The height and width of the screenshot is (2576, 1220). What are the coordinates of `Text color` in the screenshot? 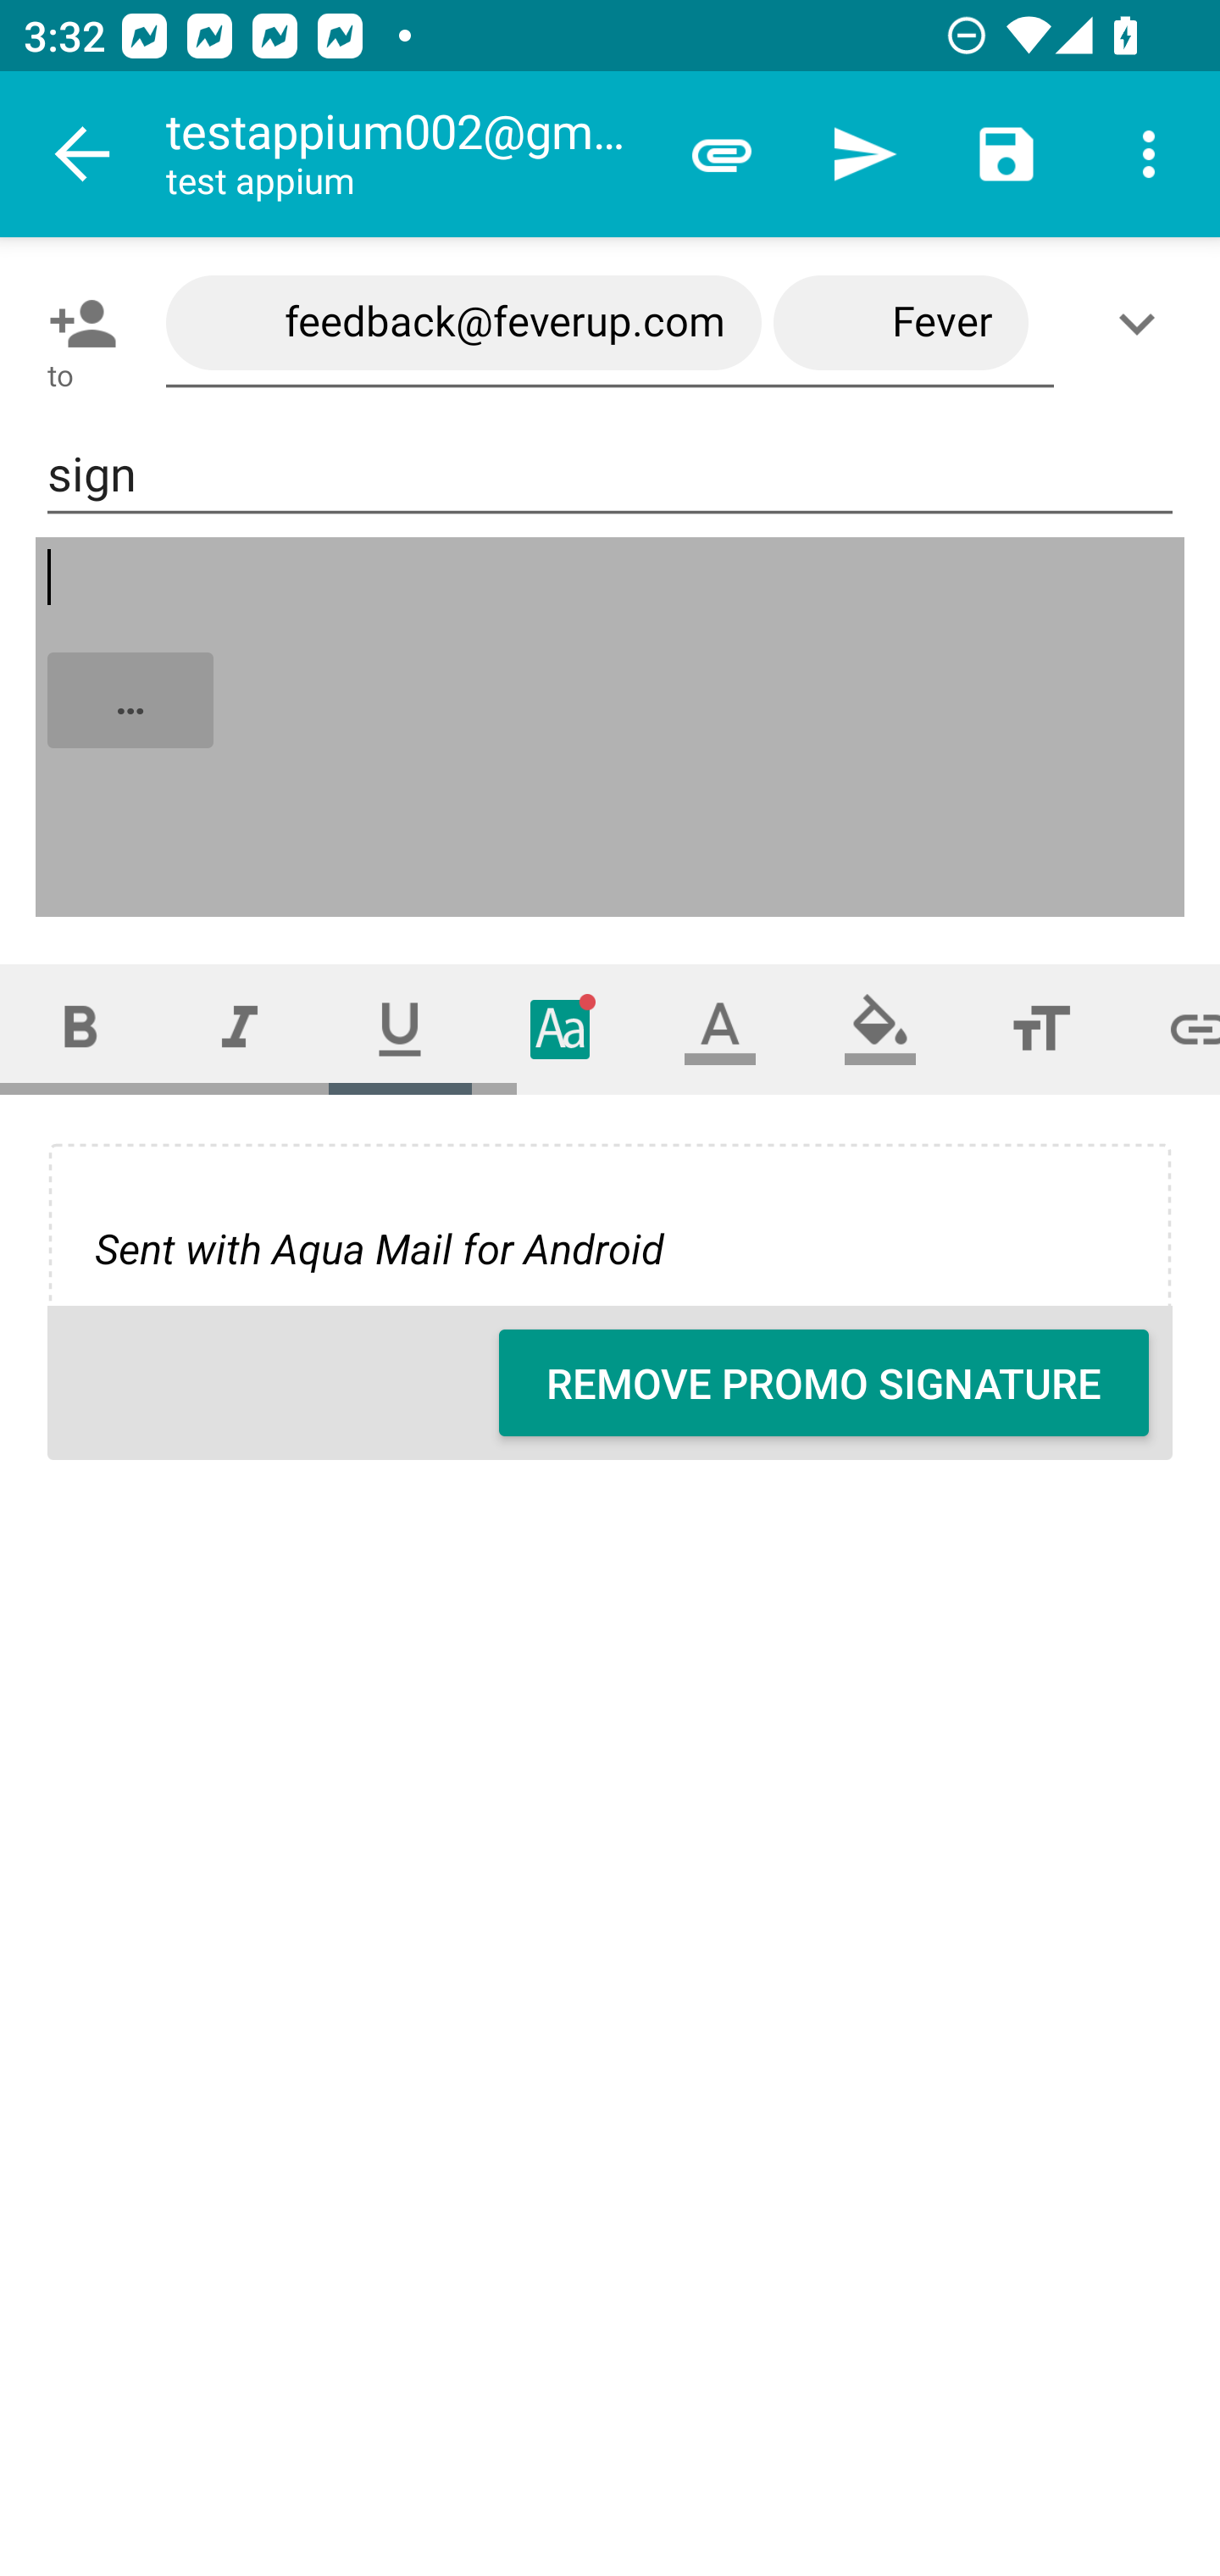 It's located at (720, 1029).